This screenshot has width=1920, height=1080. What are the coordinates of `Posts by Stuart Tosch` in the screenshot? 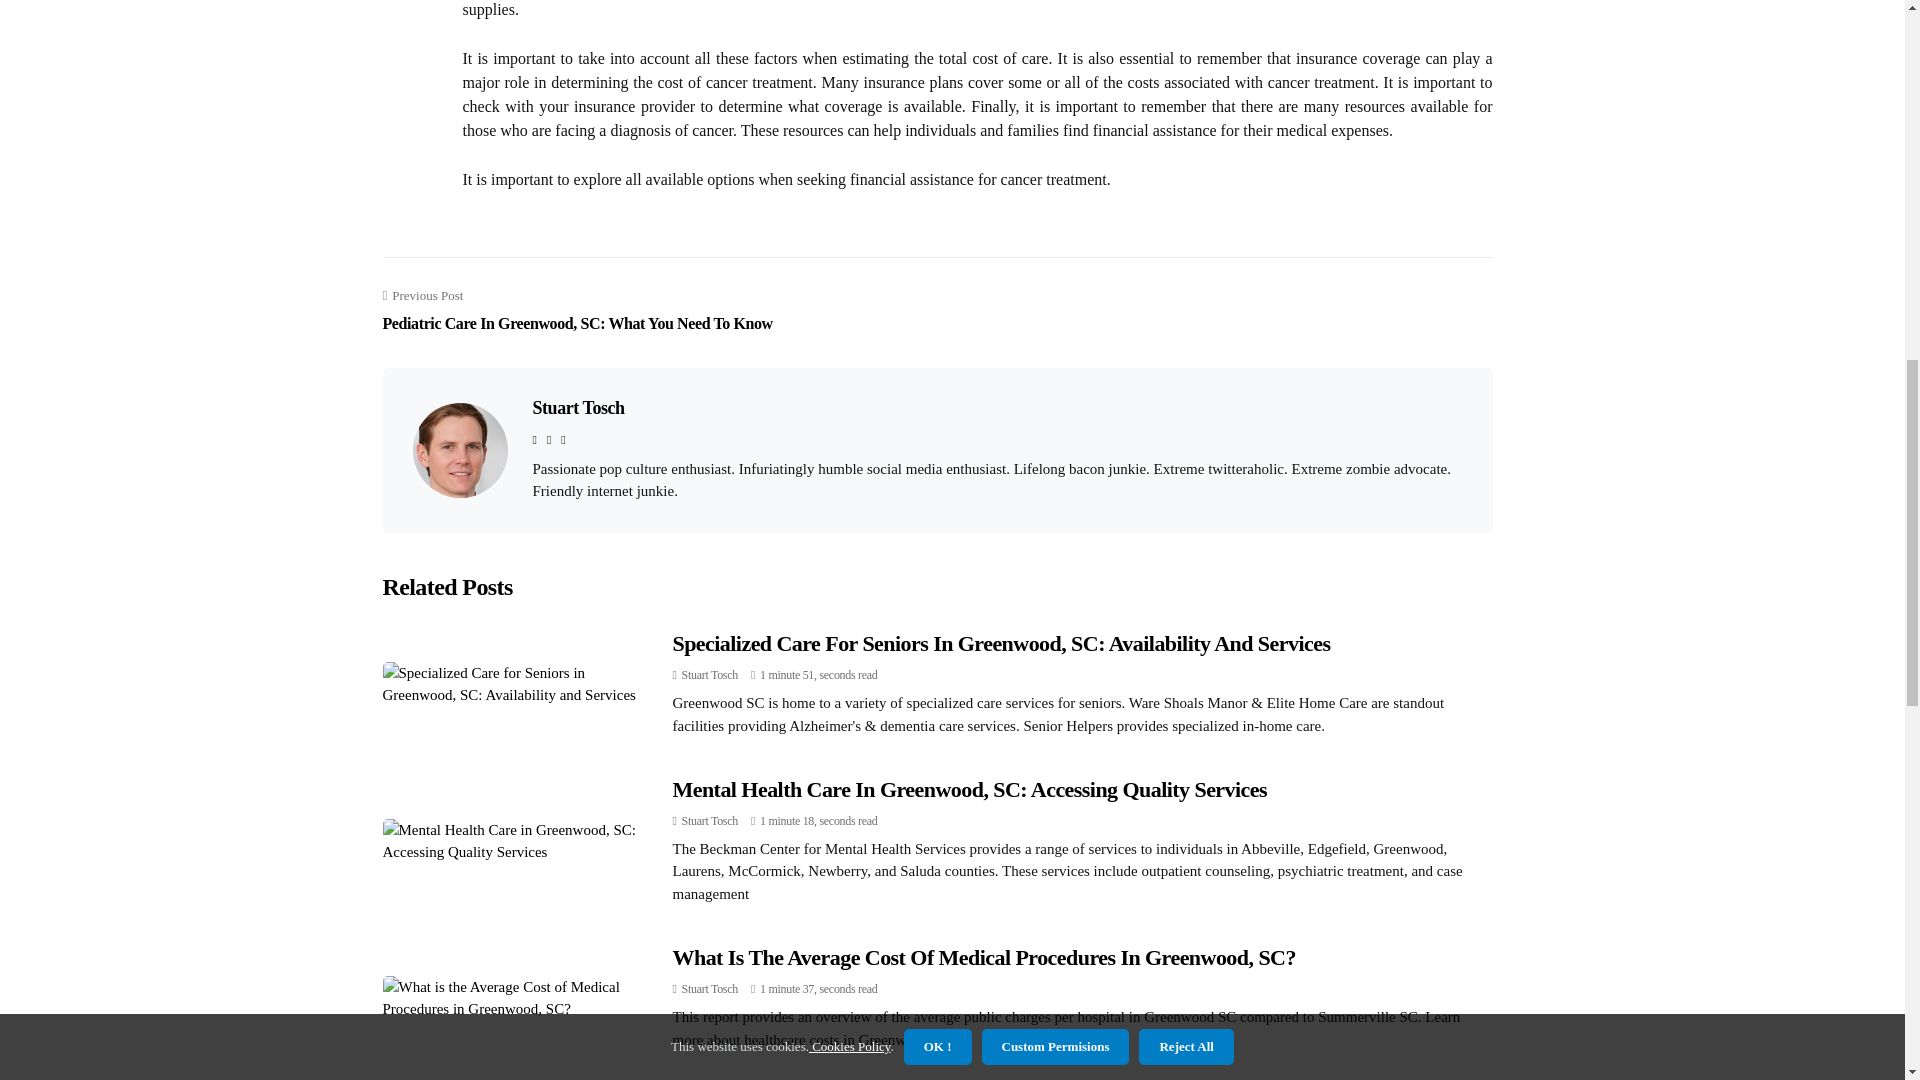 It's located at (709, 988).